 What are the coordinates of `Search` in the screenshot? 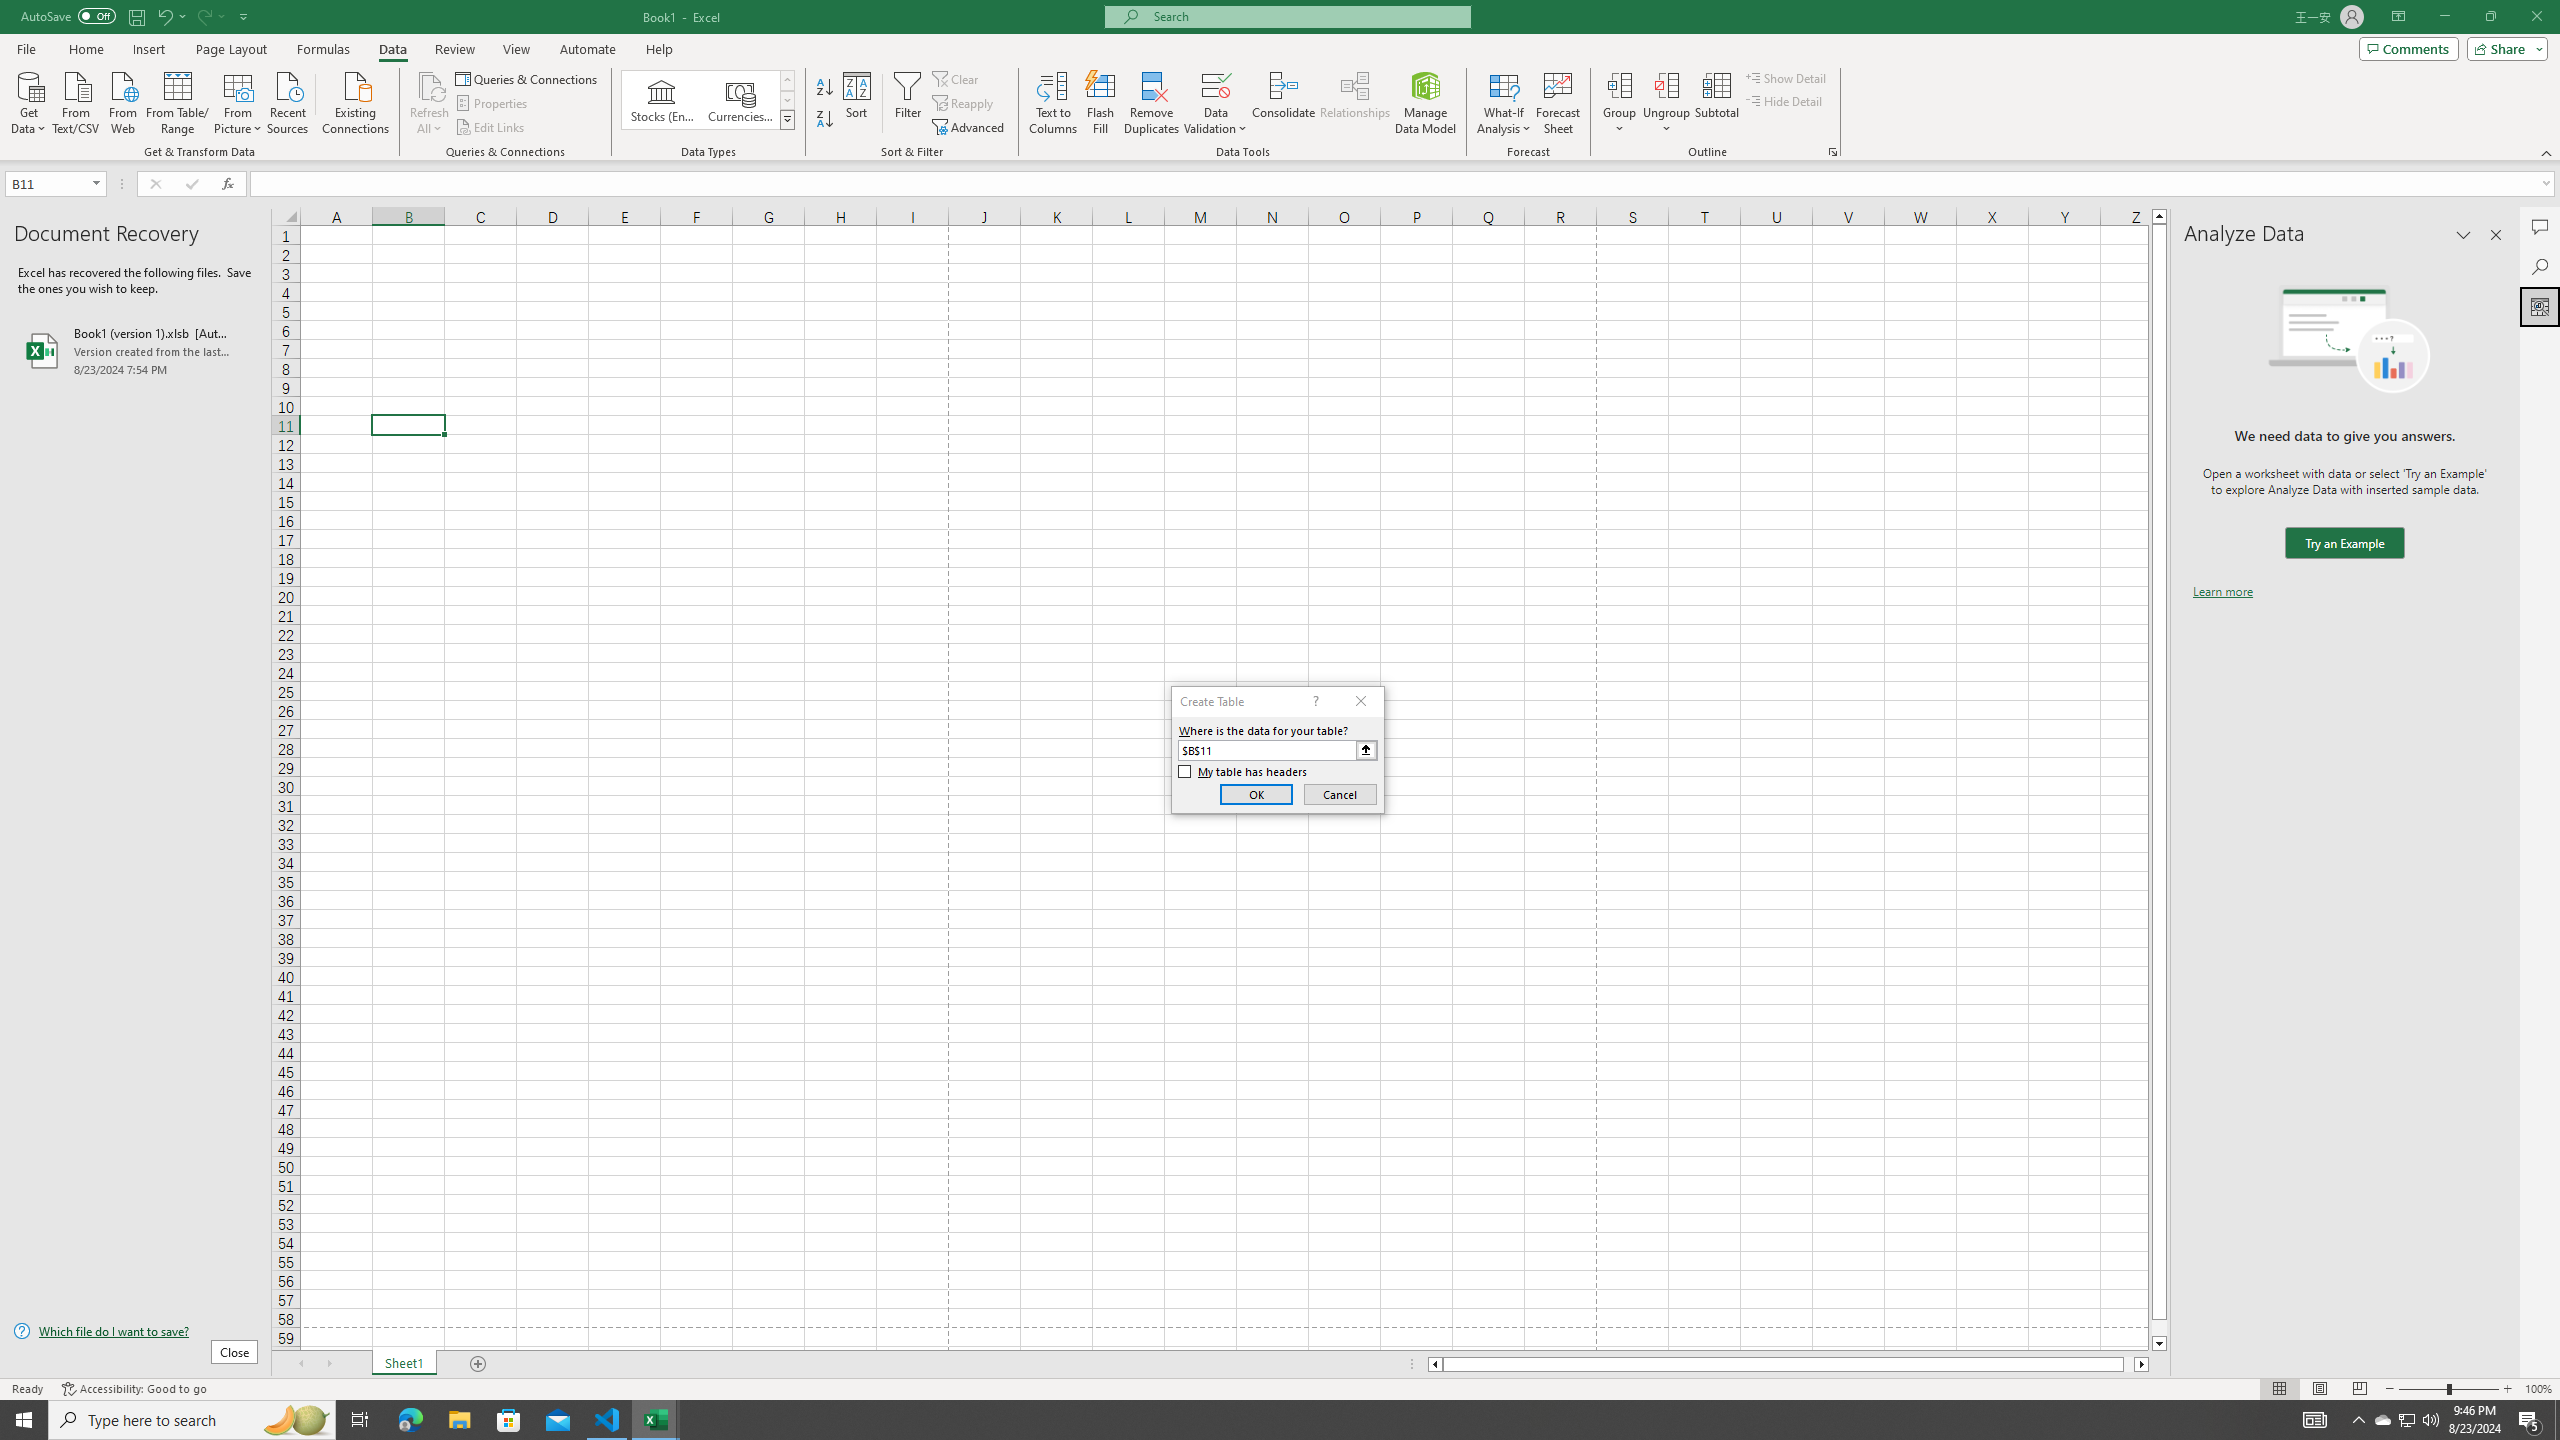 It's located at (2540, 266).